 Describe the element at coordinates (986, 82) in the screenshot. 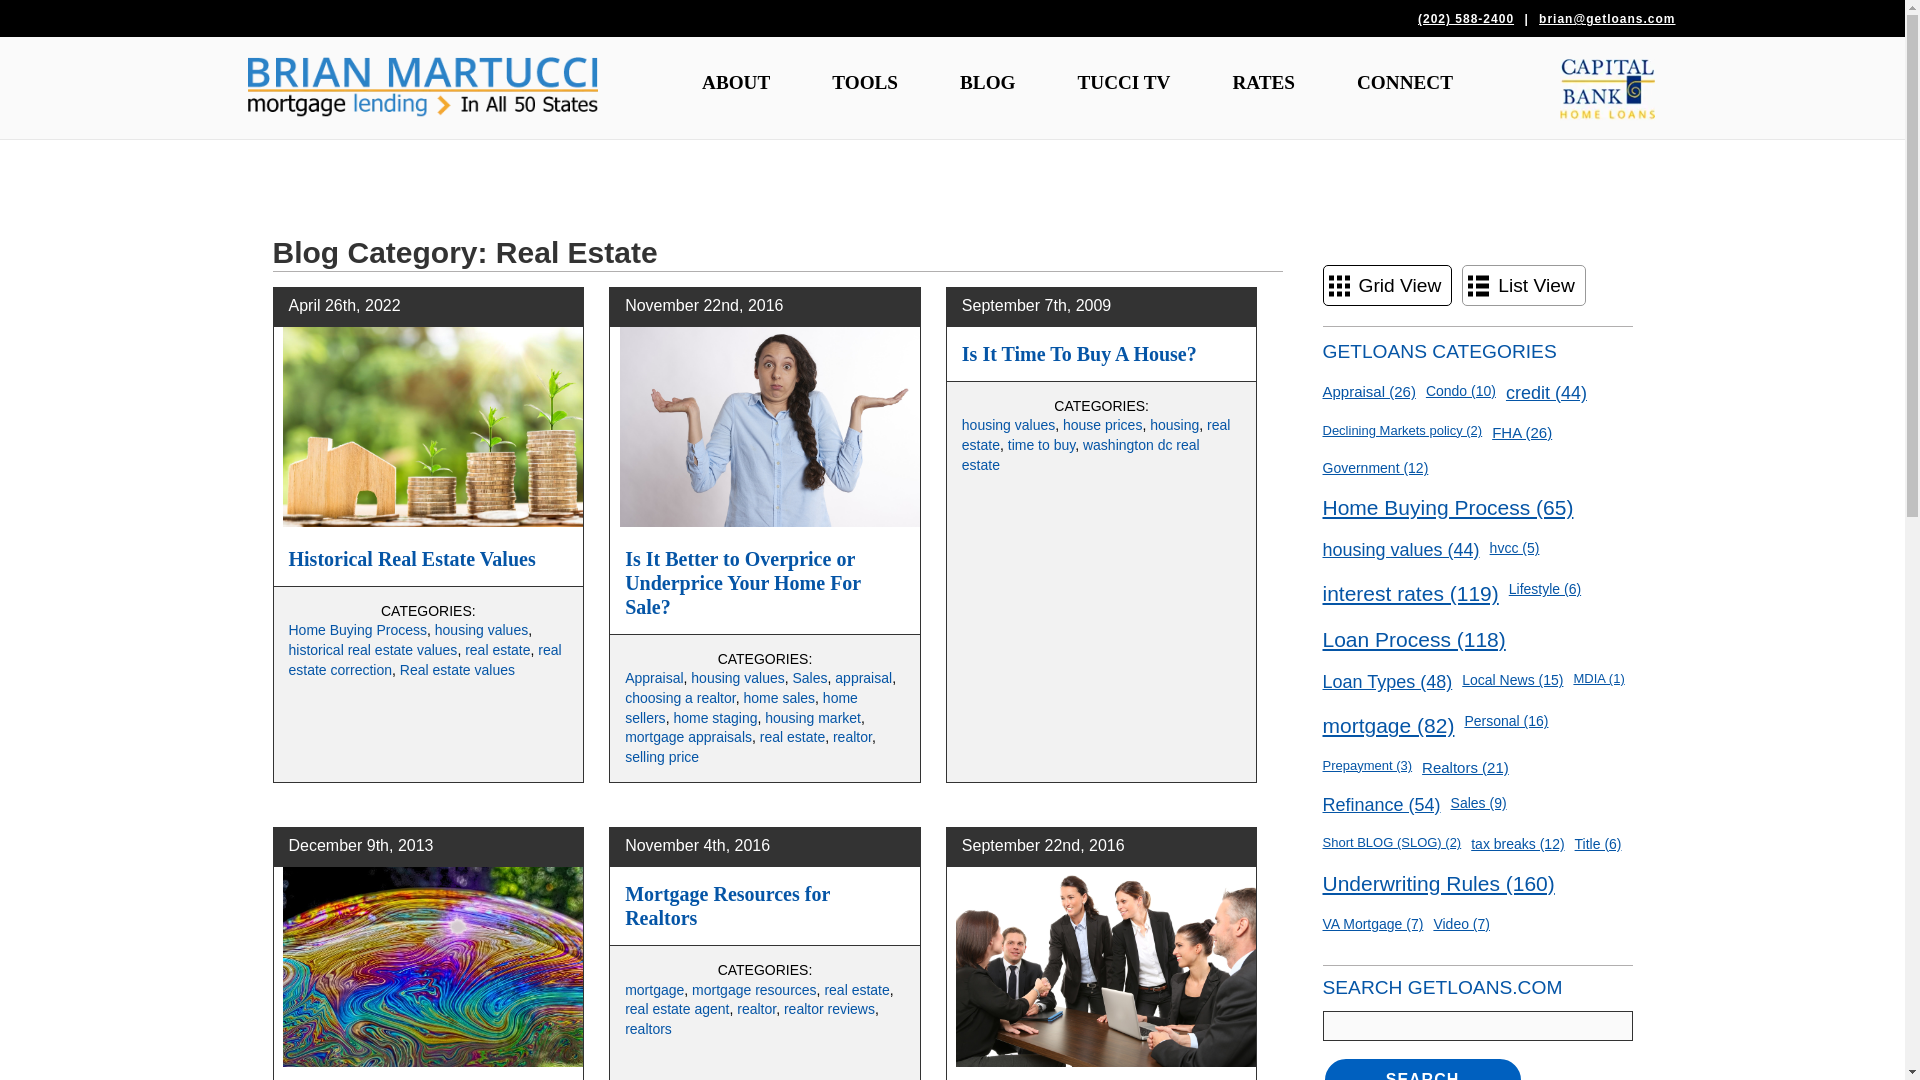

I see `BLOG` at that location.